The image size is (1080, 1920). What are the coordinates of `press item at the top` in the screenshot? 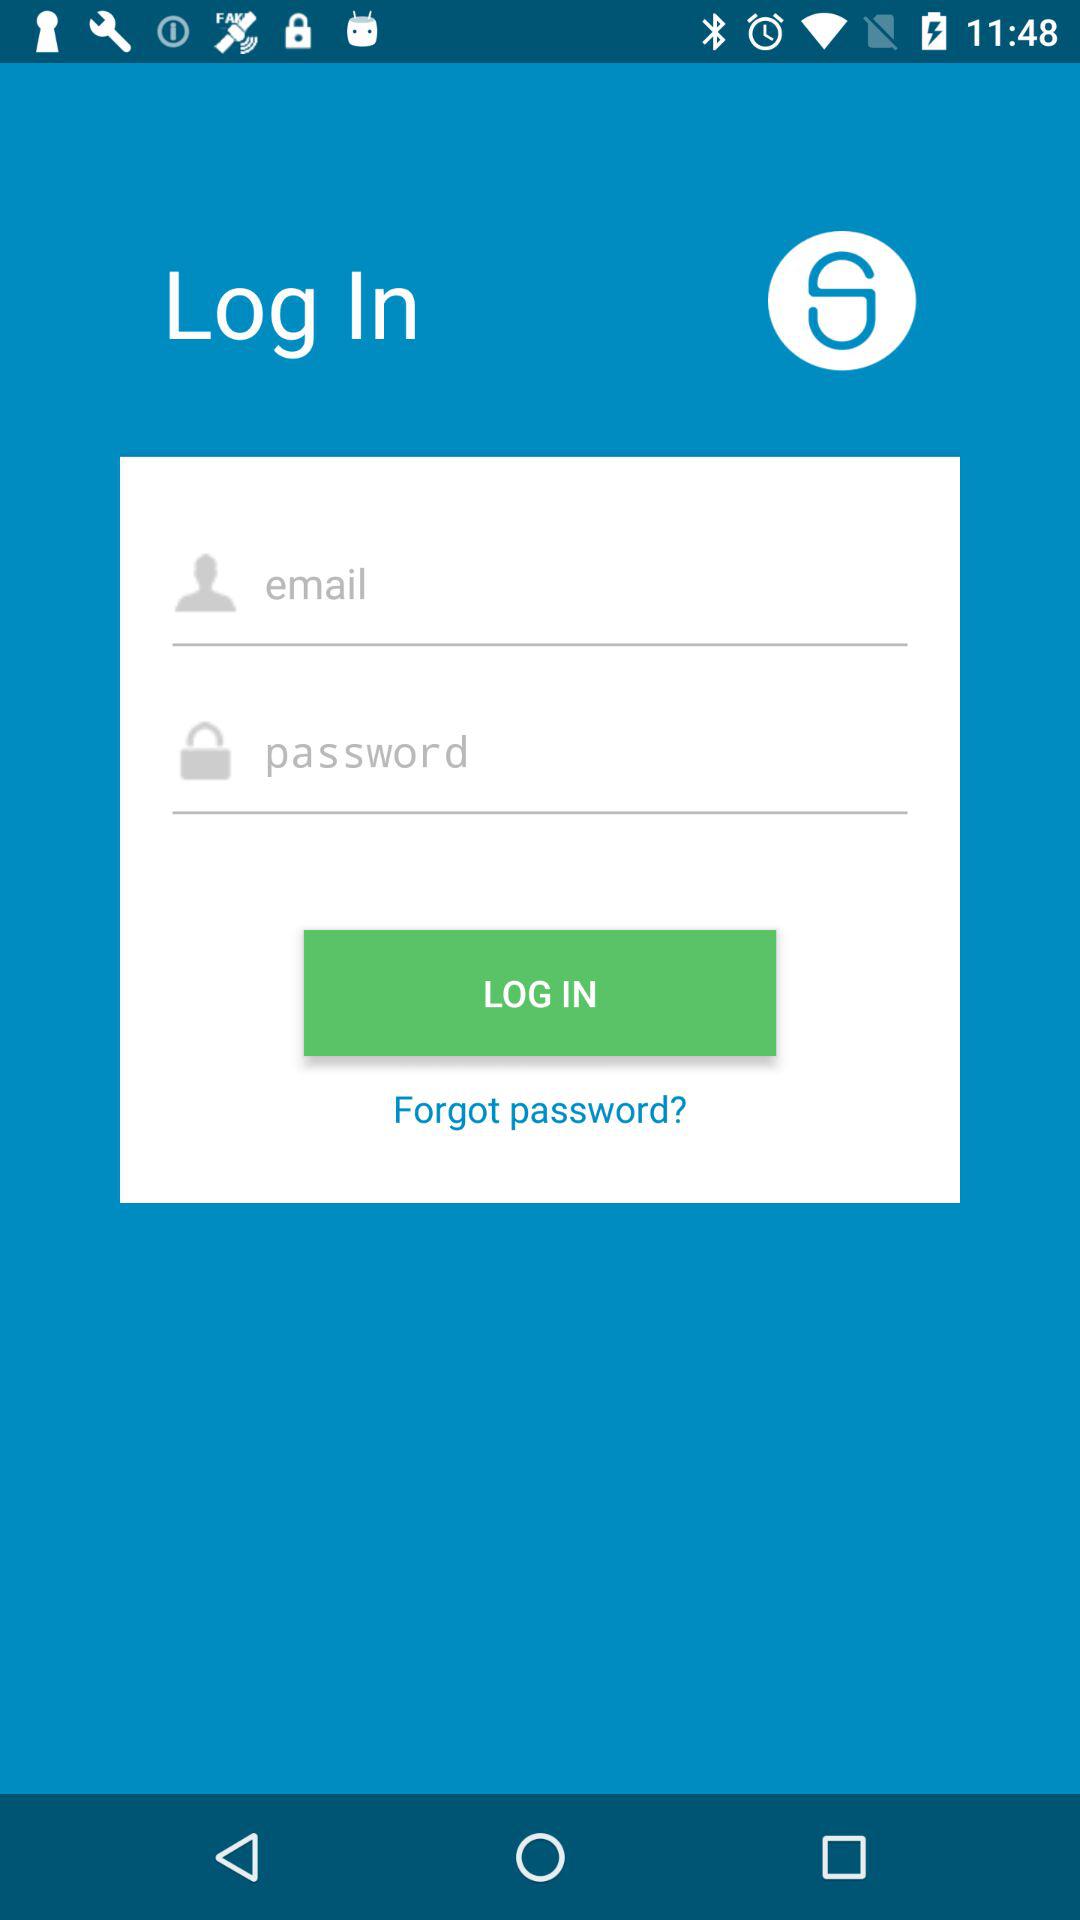 It's located at (540, 582).